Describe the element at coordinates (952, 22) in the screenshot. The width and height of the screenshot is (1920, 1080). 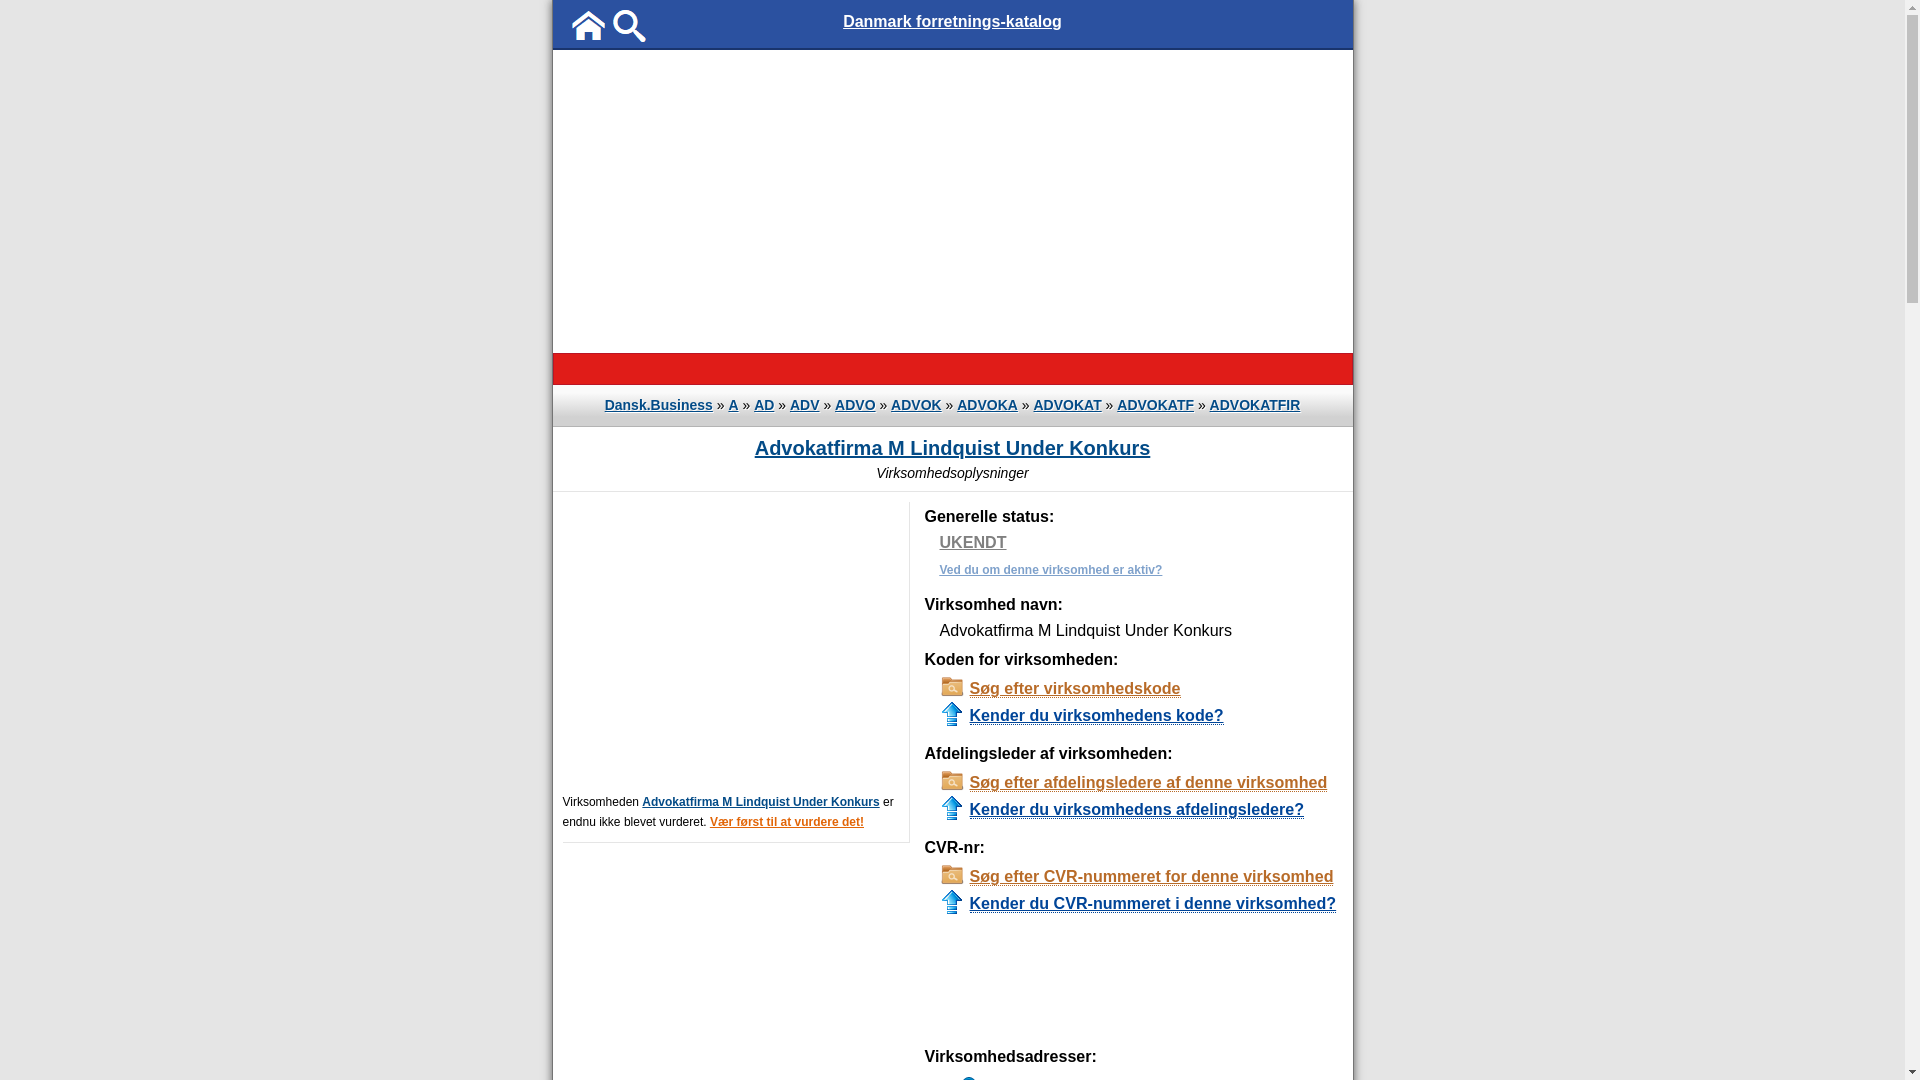
I see `Danmark forretnings-katalog` at that location.